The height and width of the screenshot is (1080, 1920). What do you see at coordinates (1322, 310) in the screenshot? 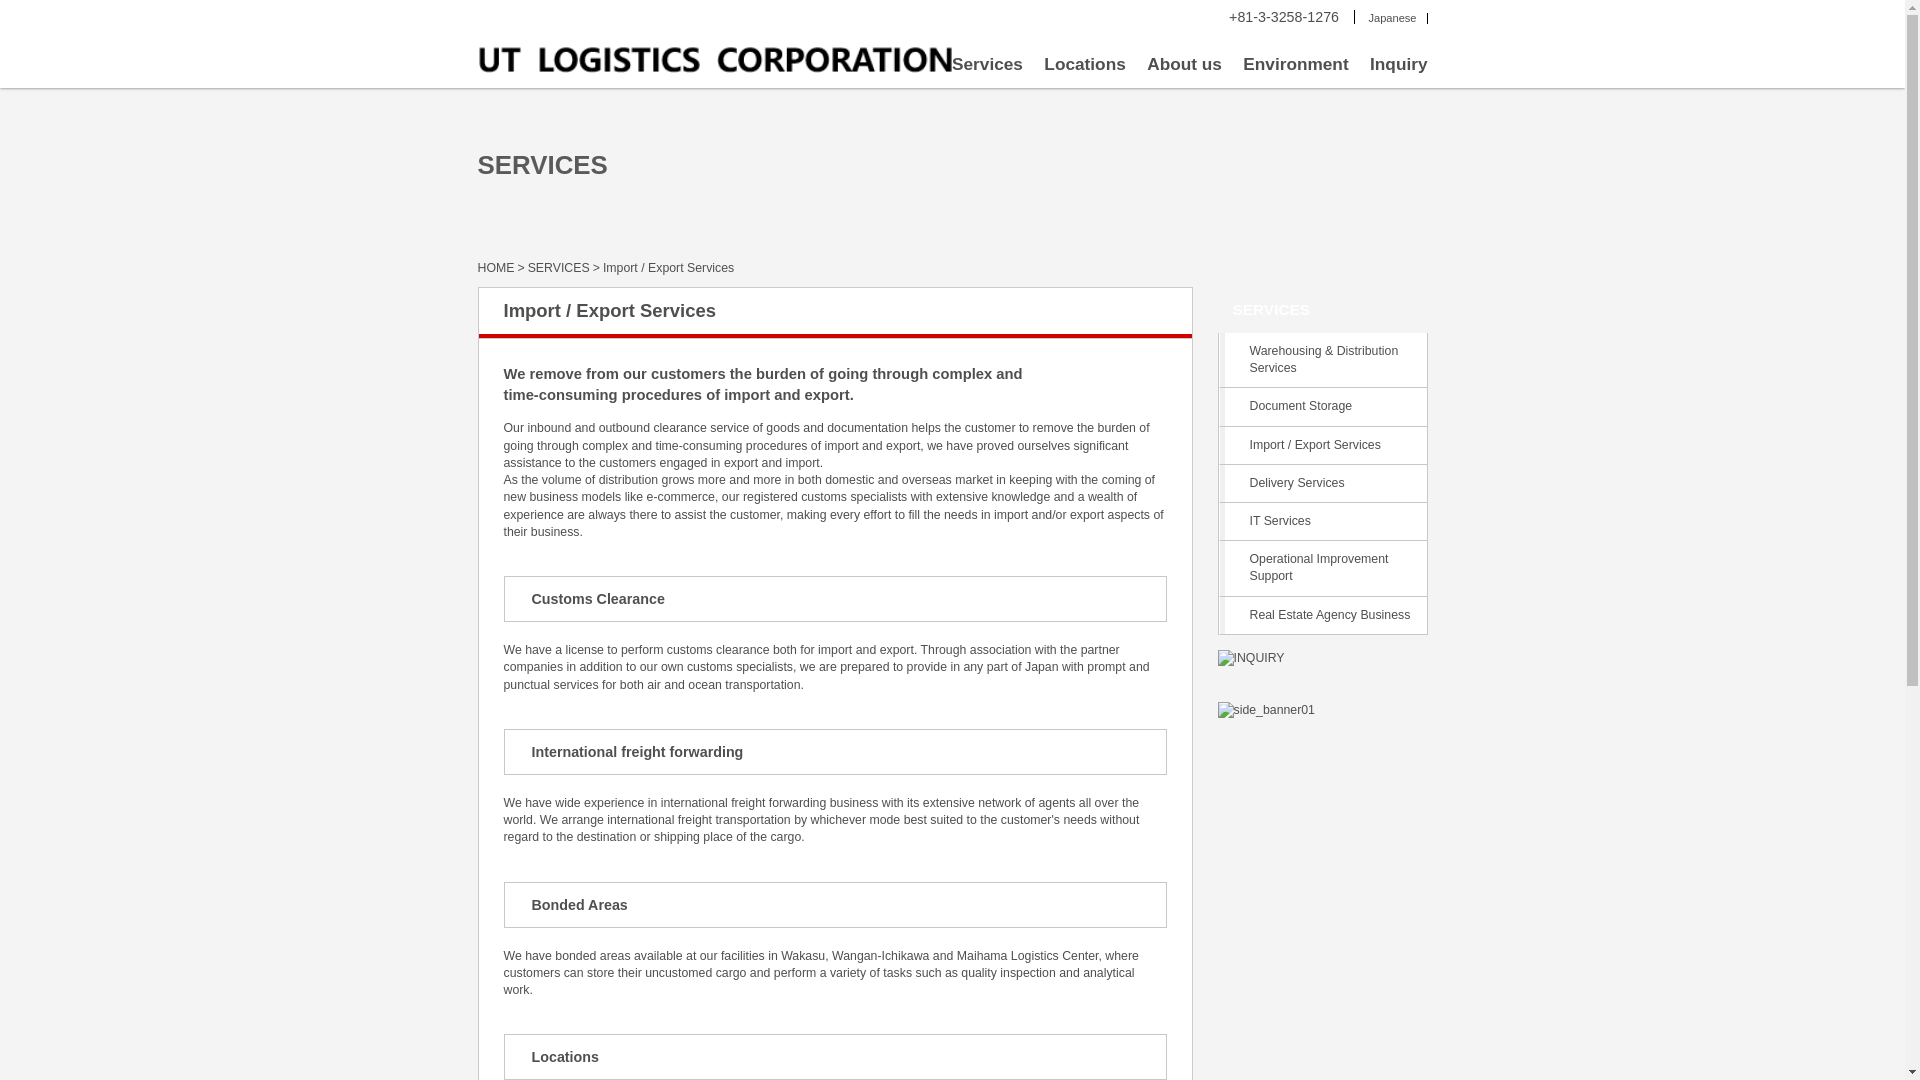
I see `SERVICES` at bounding box center [1322, 310].